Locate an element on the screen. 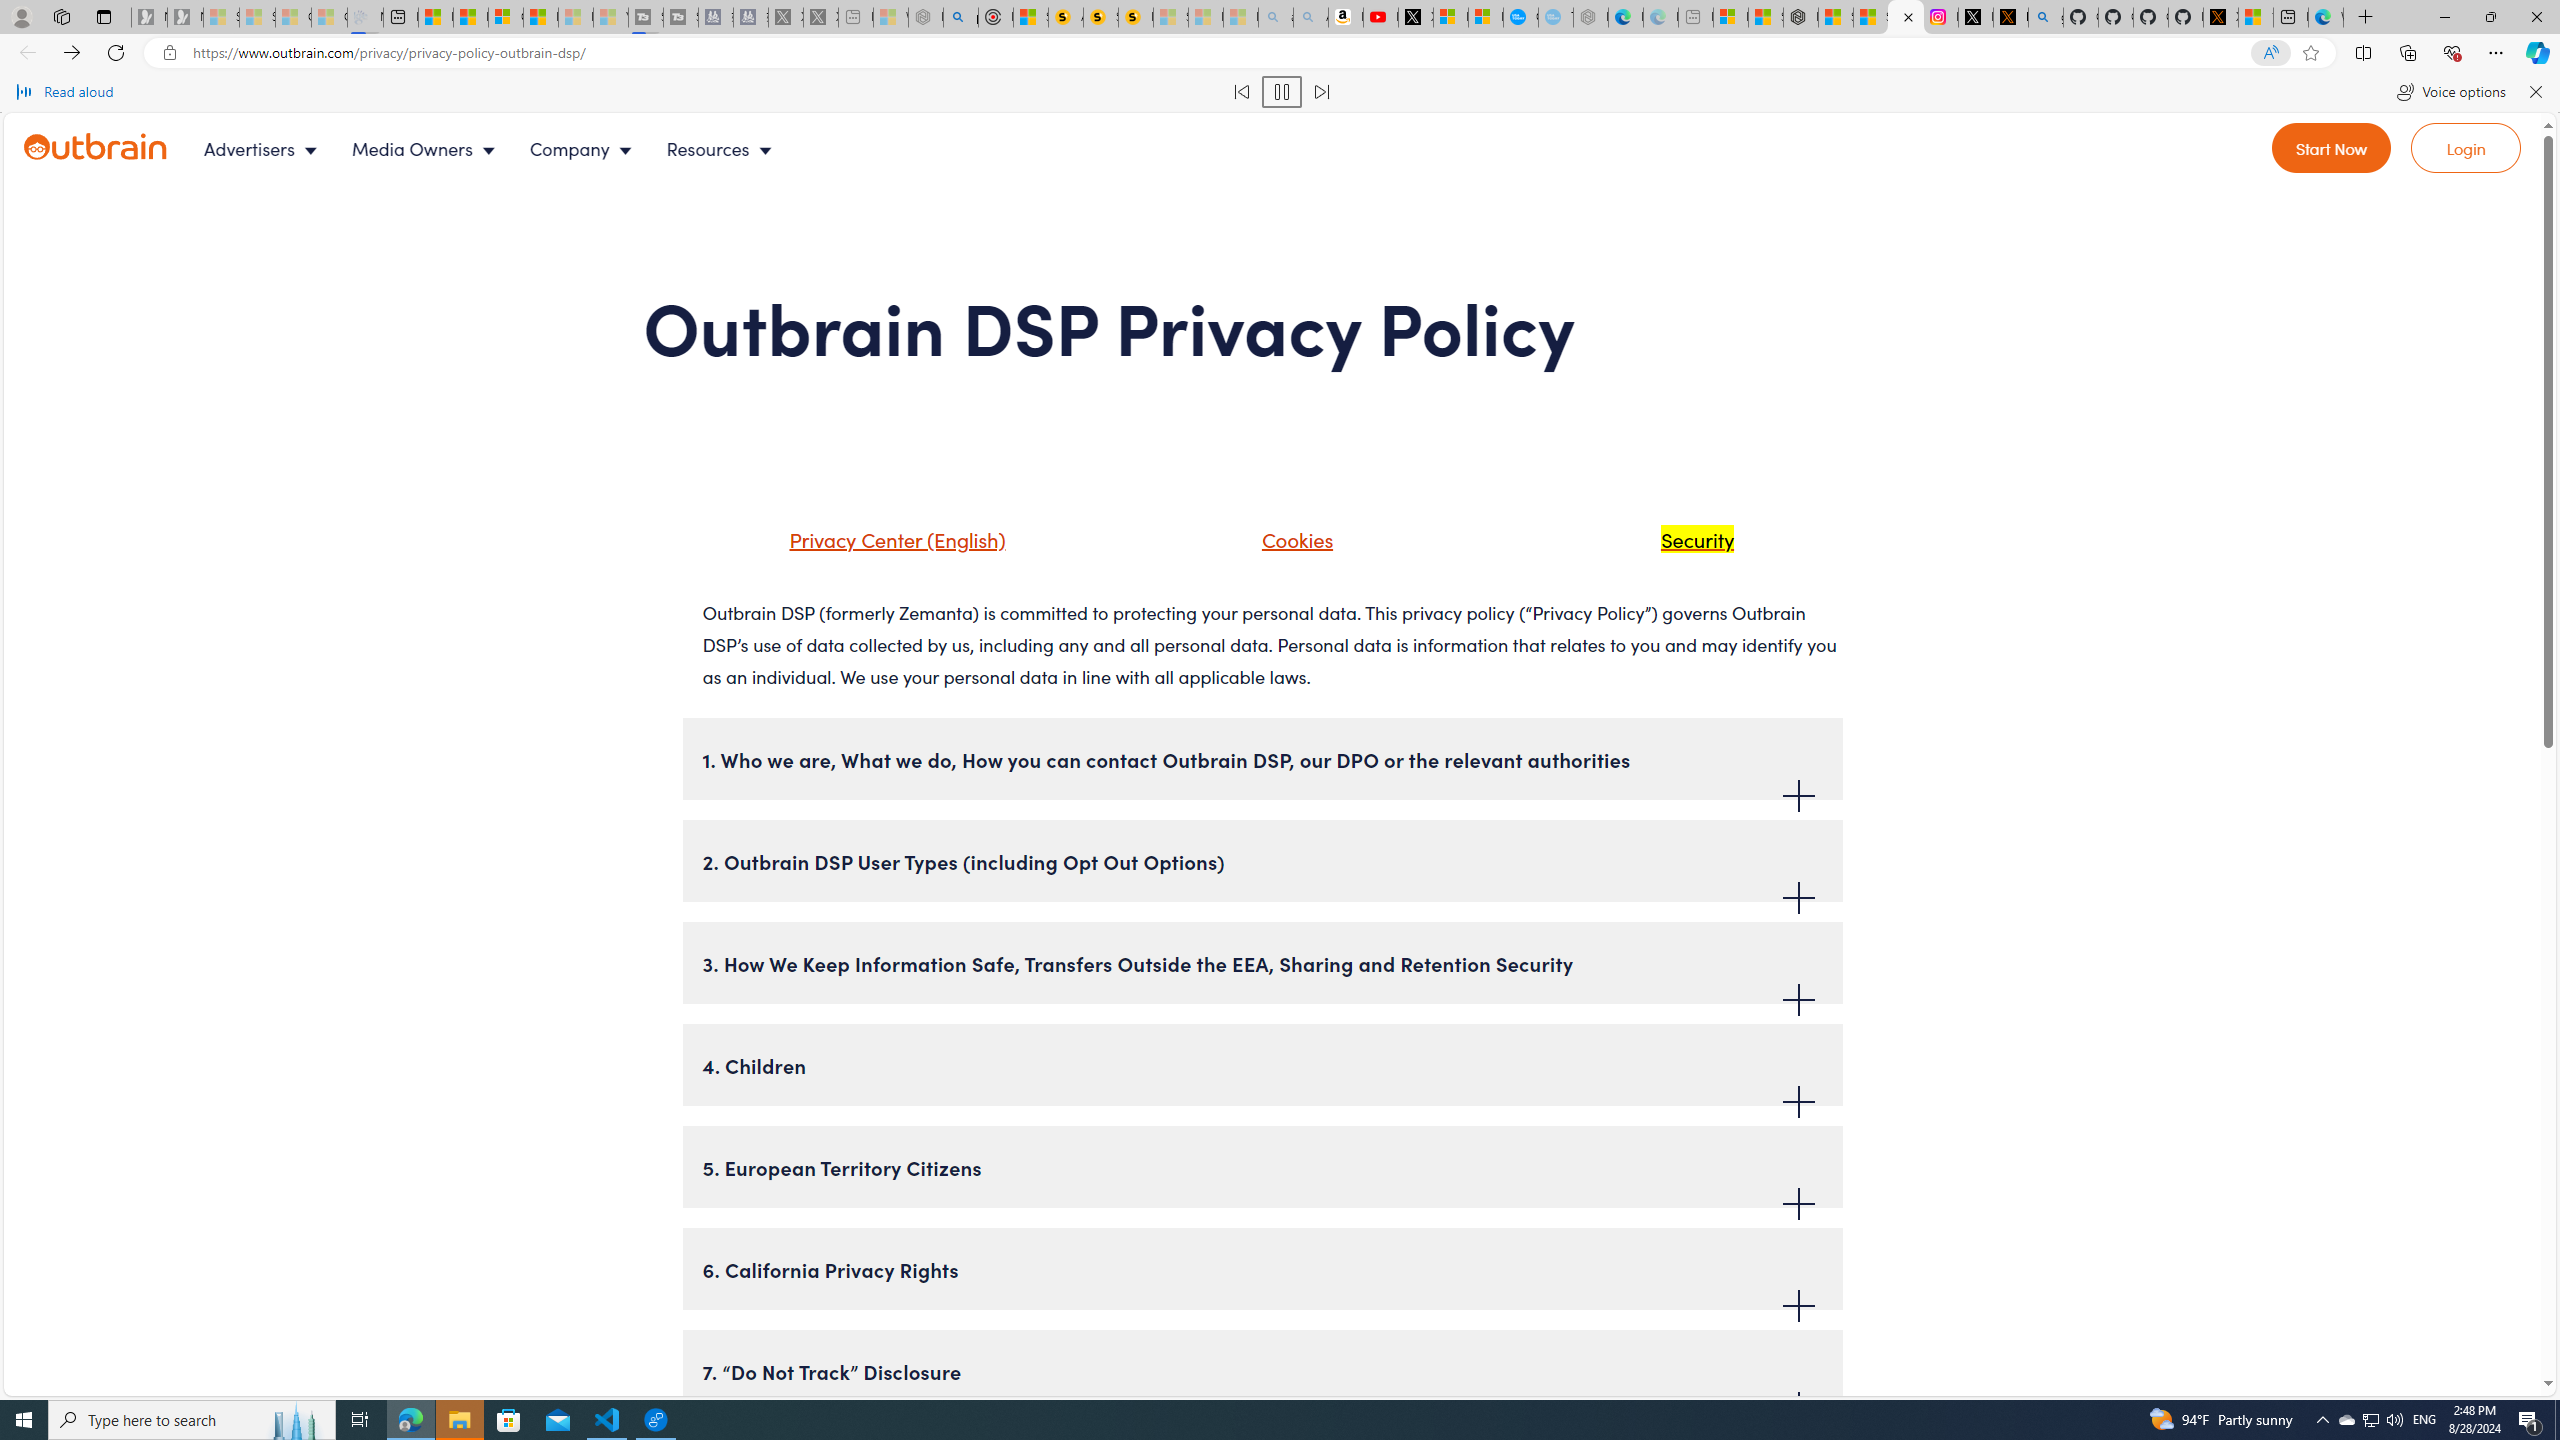 This screenshot has height=1440, width=2560. Cookies is located at coordinates (1292, 538).